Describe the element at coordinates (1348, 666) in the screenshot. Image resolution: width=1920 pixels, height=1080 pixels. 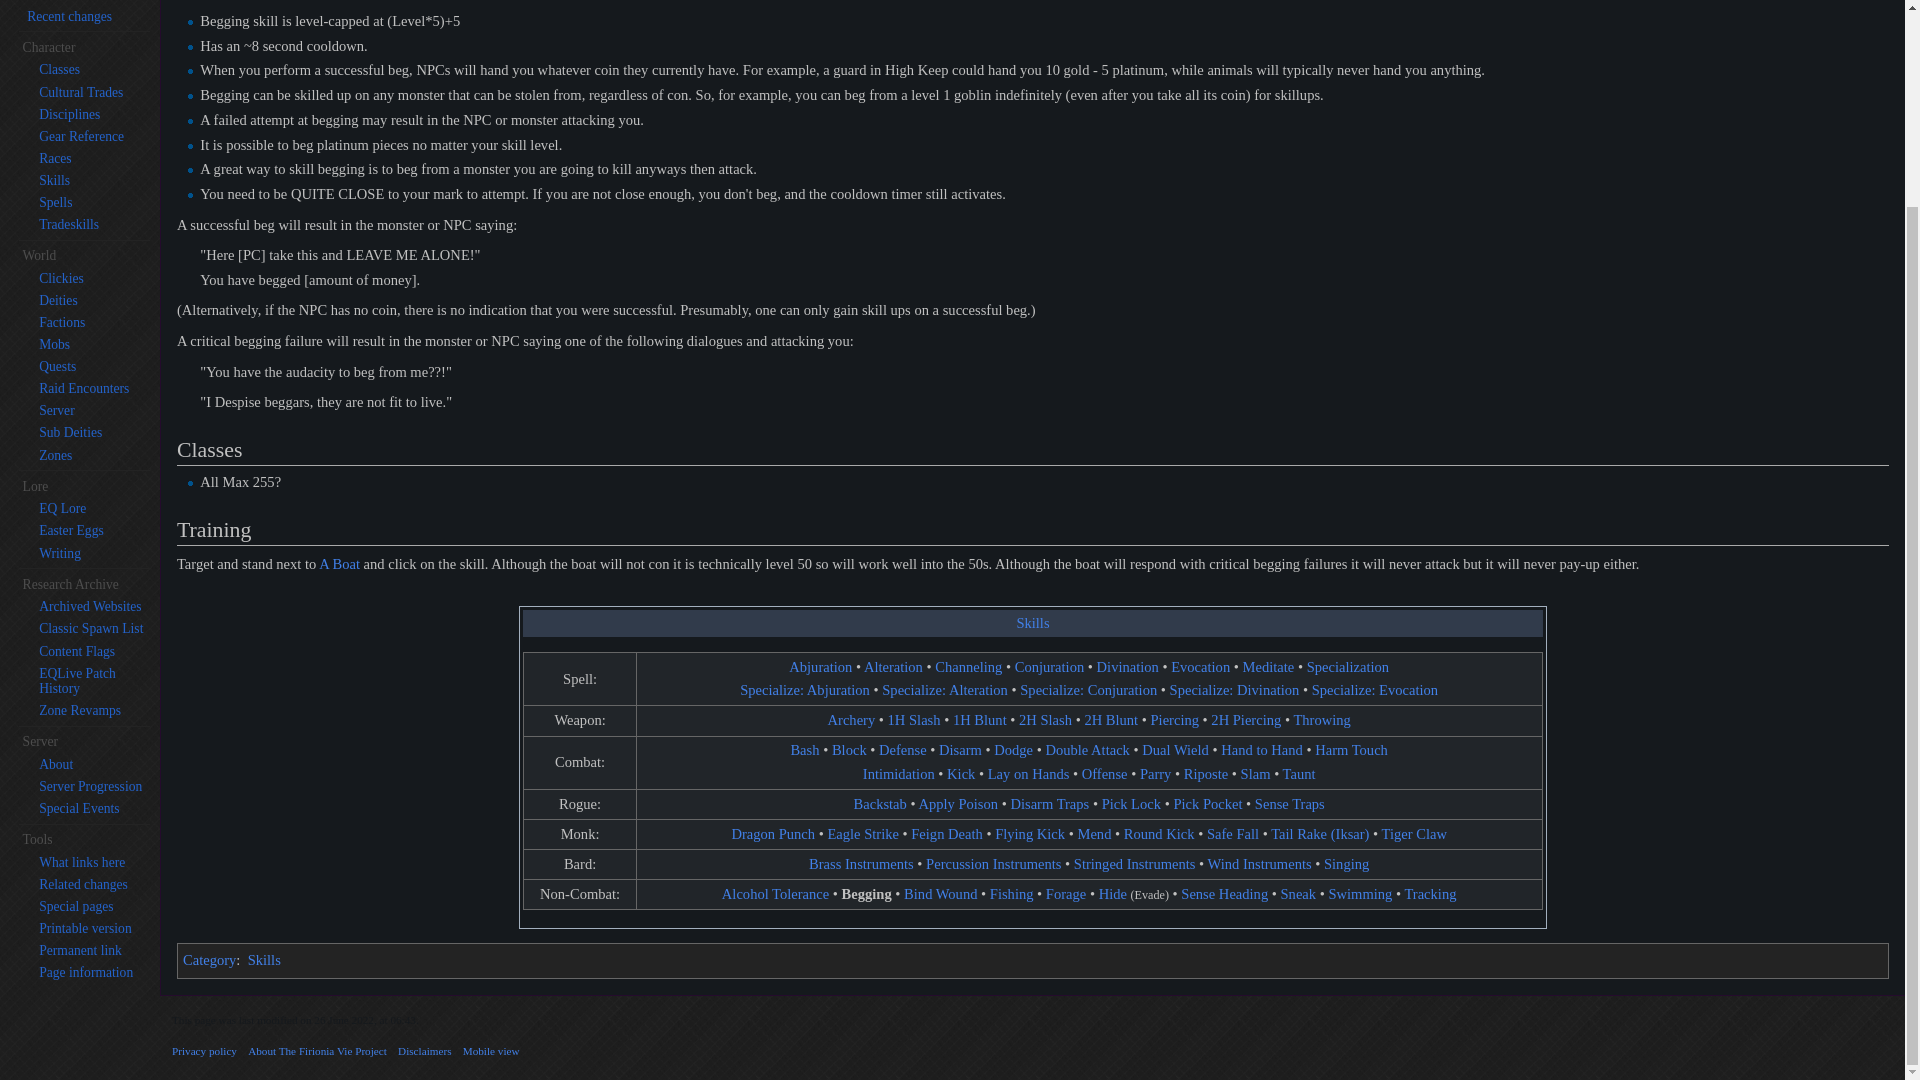
I see `Specialization` at that location.